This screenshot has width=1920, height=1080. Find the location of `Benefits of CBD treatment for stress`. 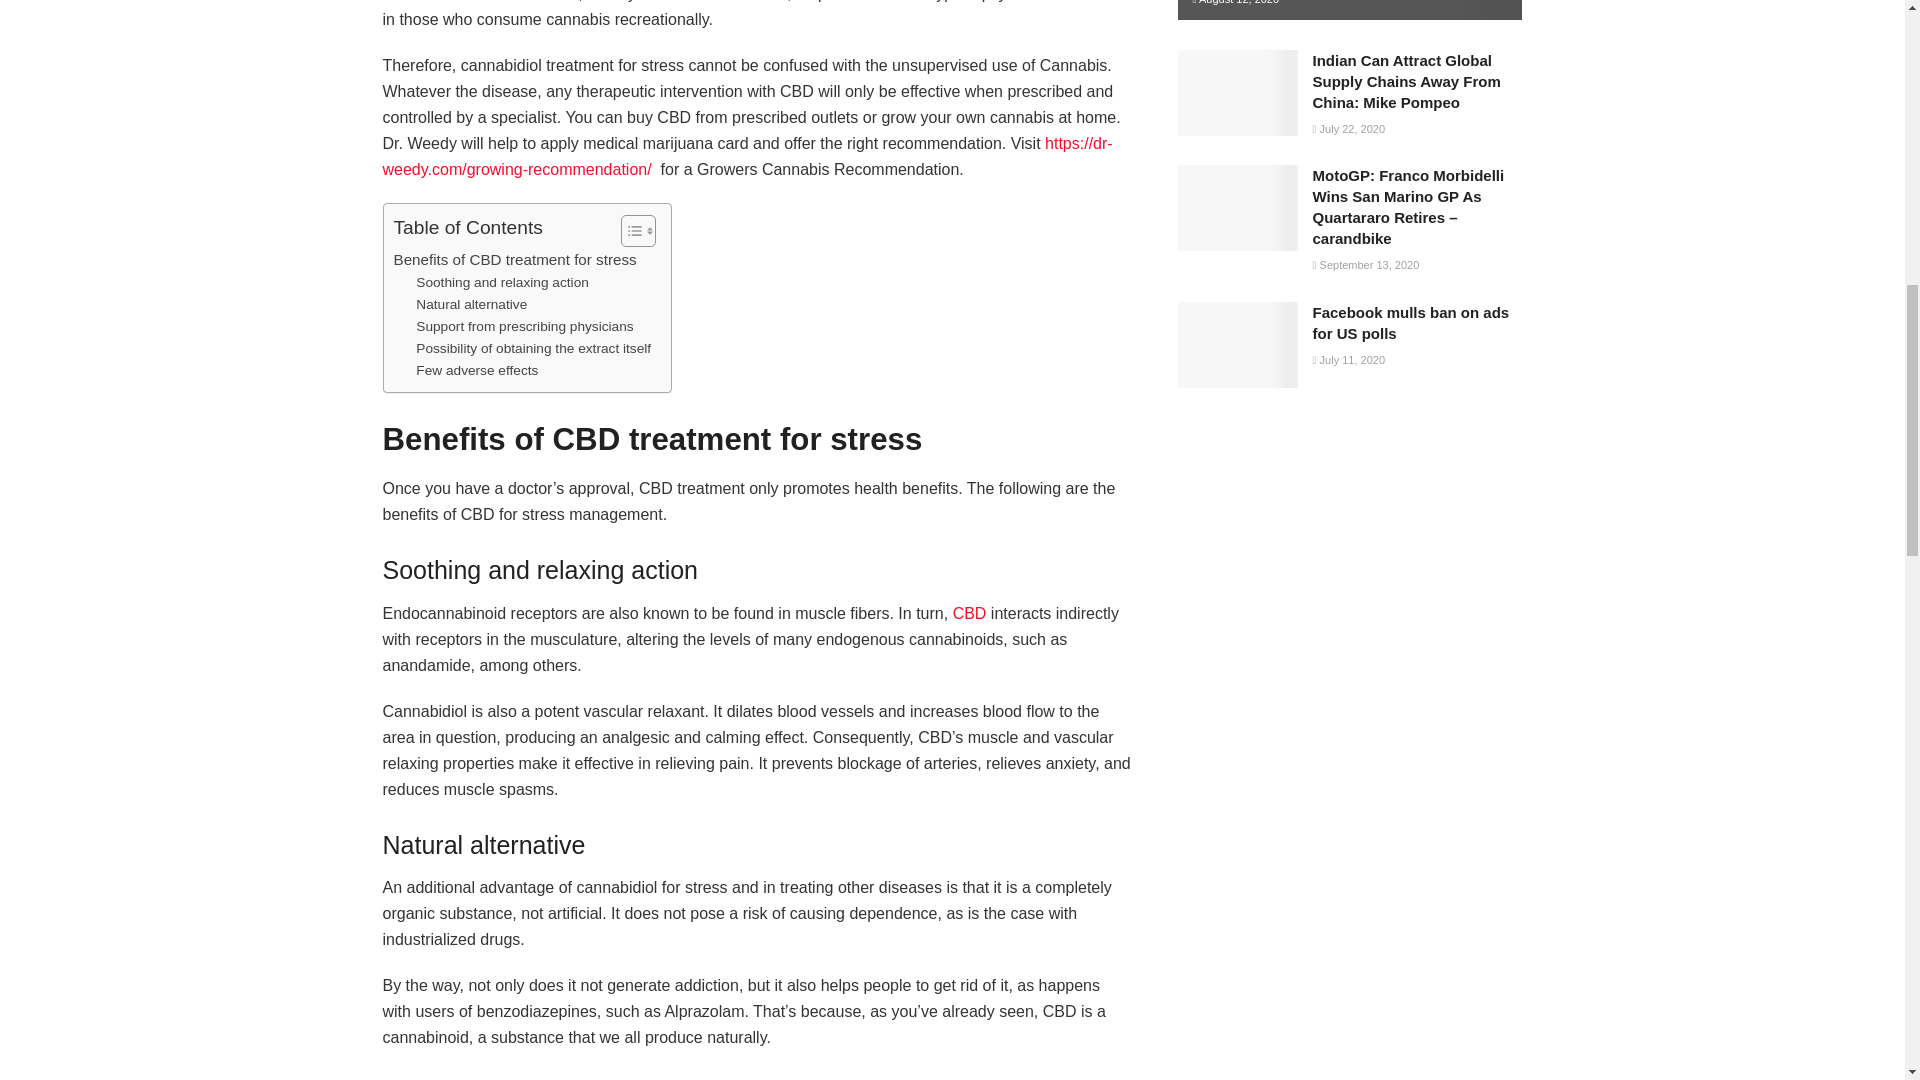

Benefits of CBD treatment for stress is located at coordinates (515, 260).